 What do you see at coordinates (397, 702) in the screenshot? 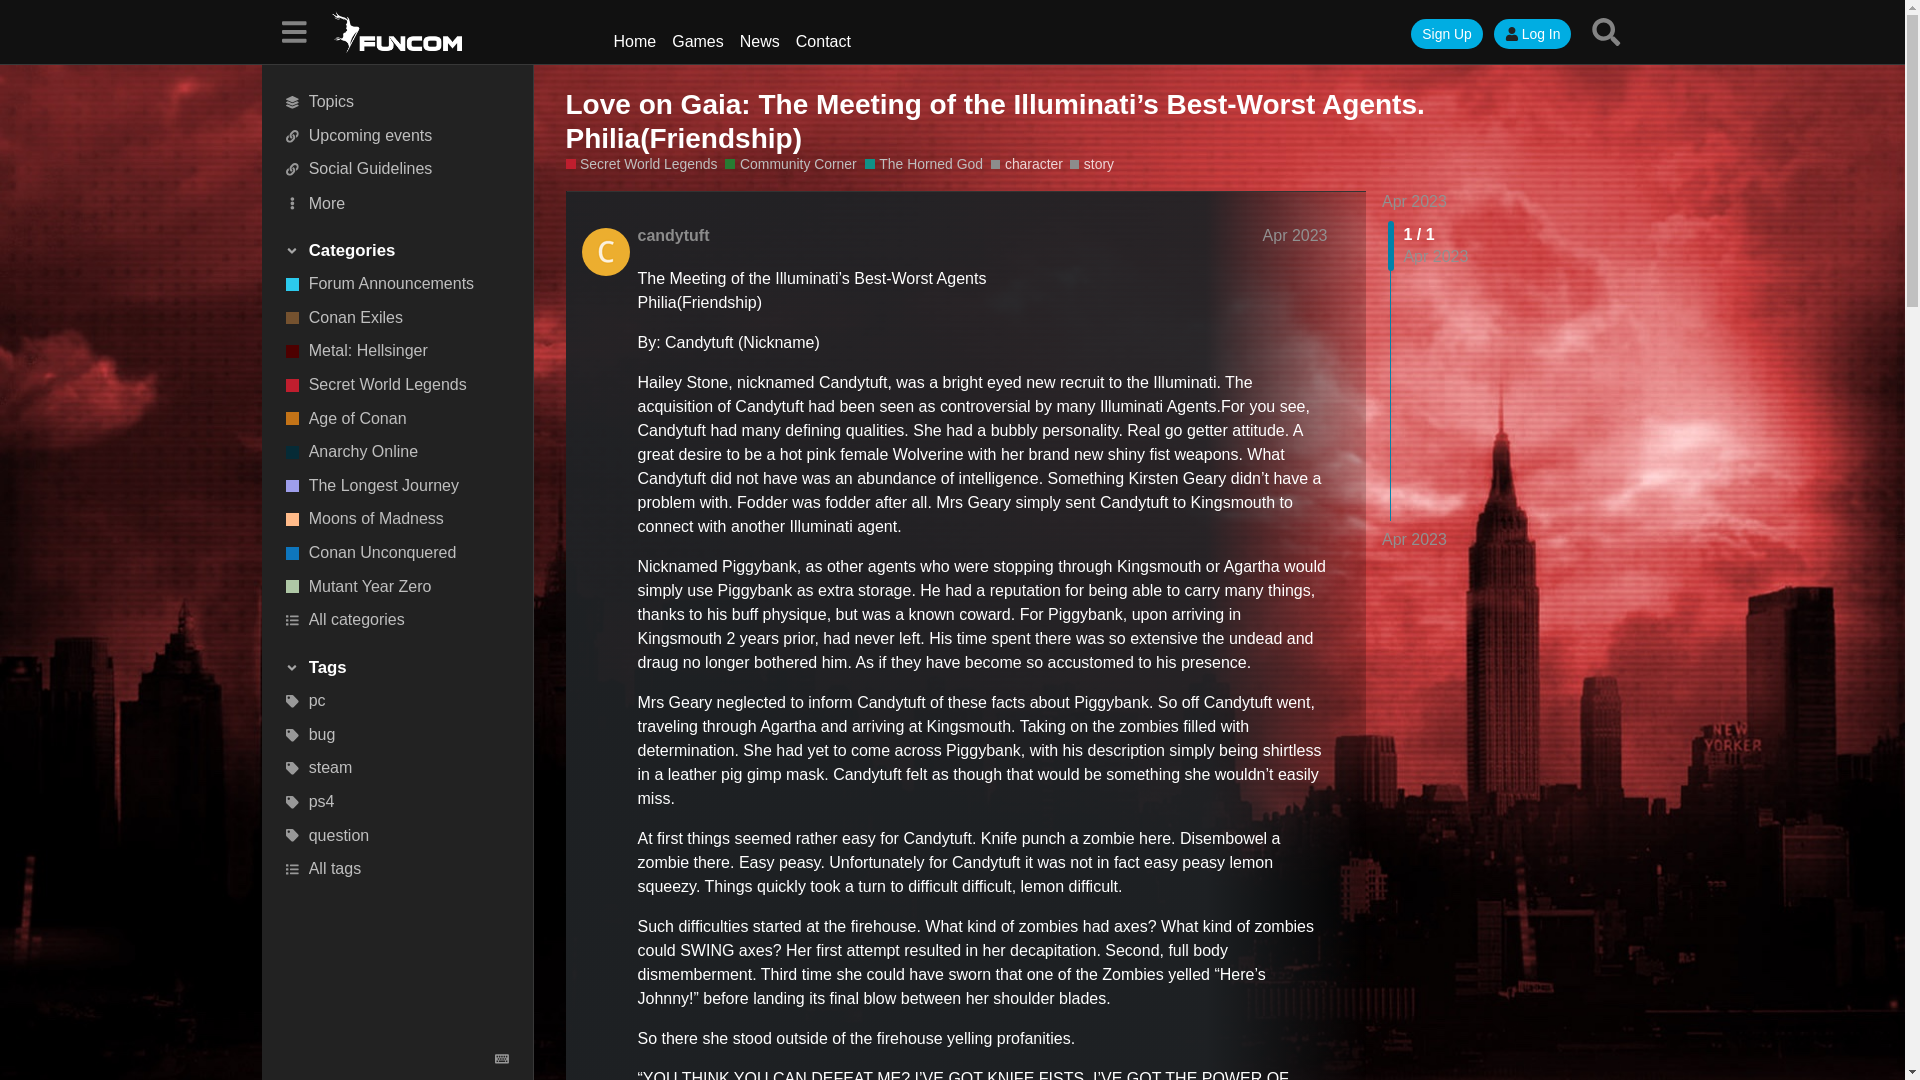
I see `pc` at bounding box center [397, 702].